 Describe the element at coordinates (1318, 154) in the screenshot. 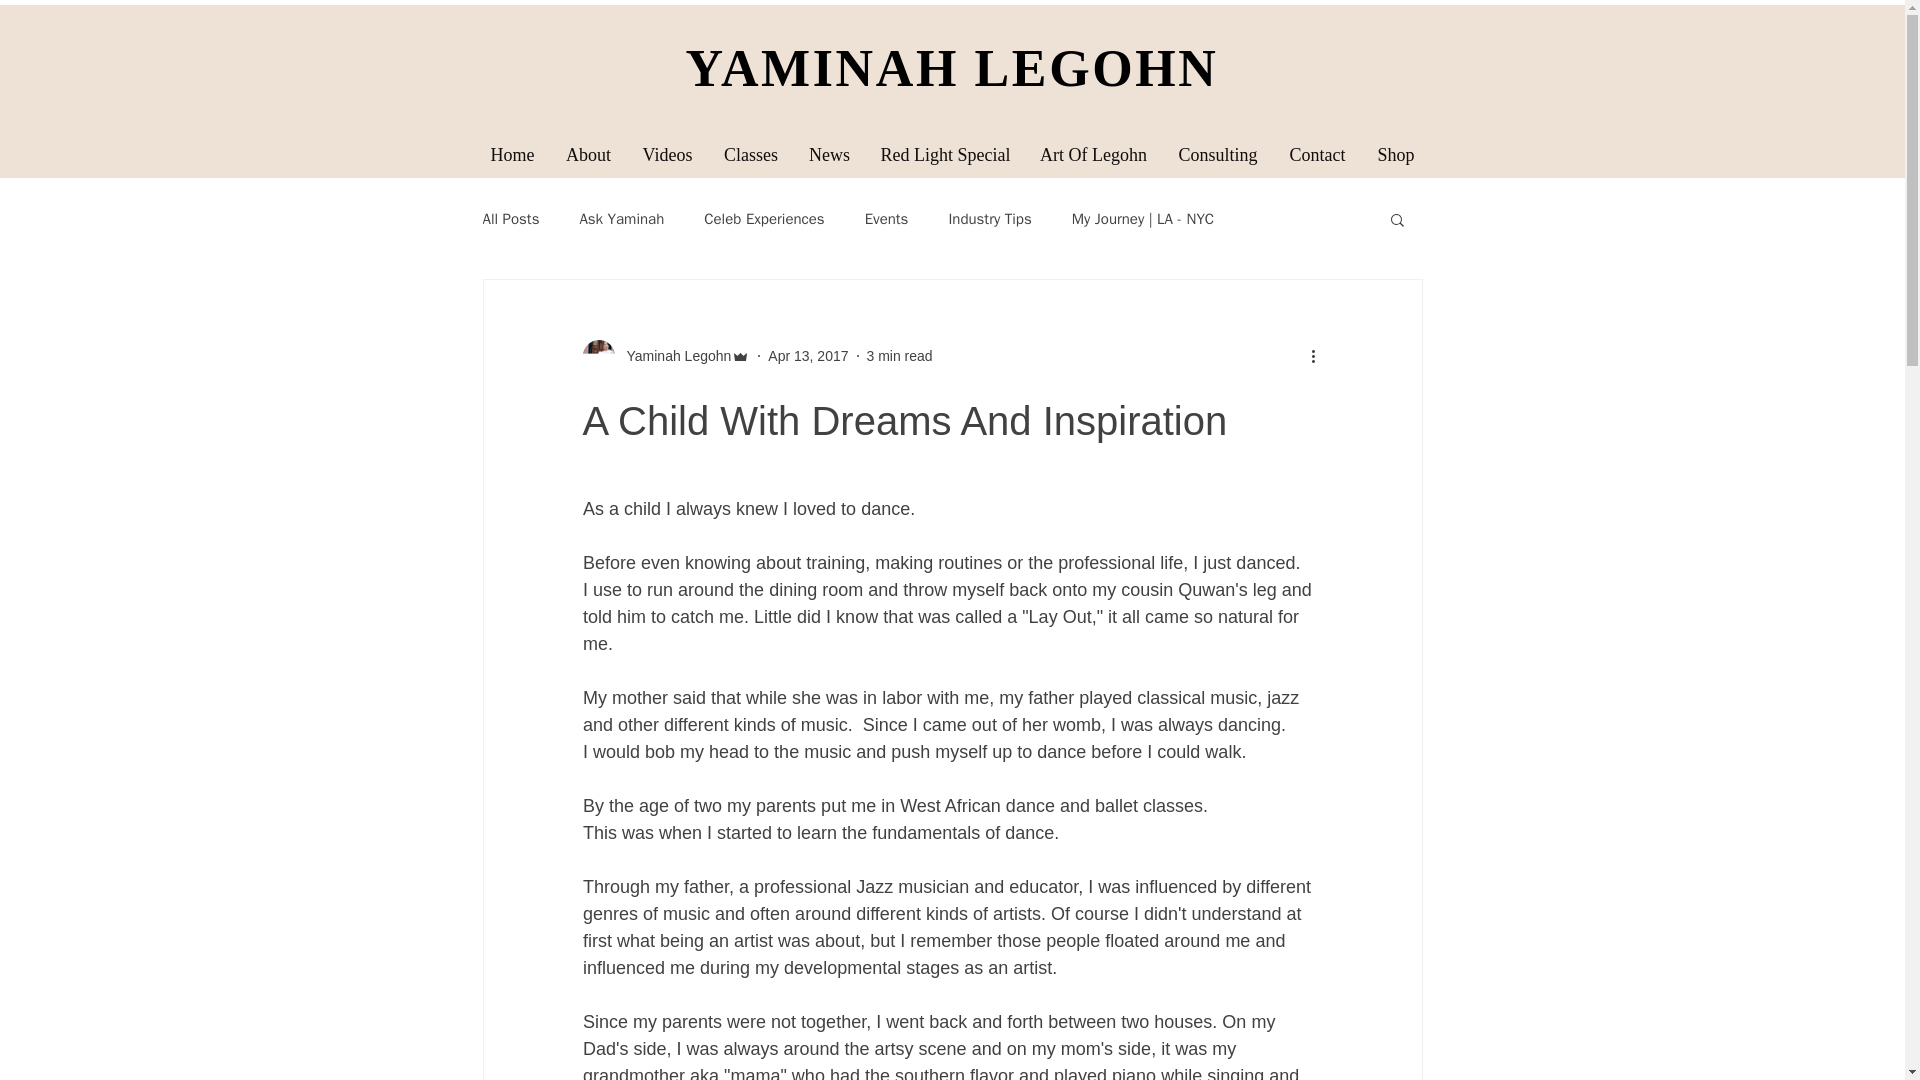

I see `Contact` at that location.